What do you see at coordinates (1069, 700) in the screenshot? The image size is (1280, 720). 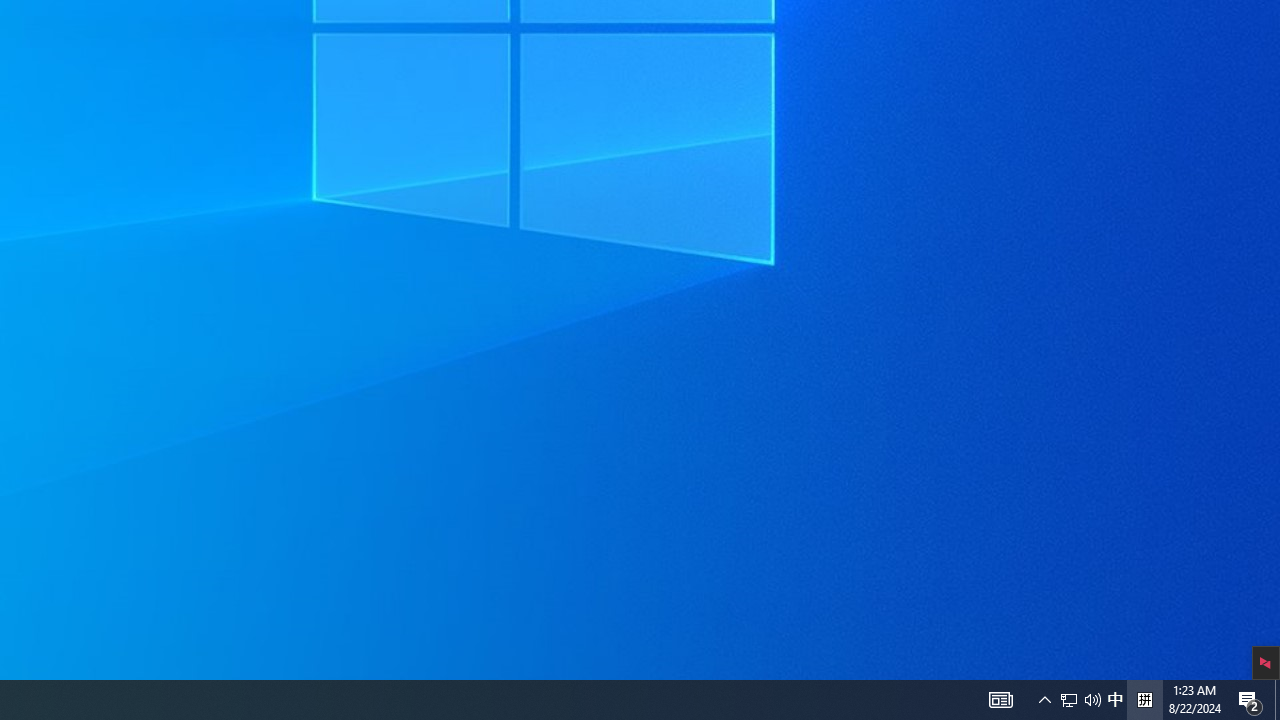 I see `Notification Chevron` at bounding box center [1069, 700].